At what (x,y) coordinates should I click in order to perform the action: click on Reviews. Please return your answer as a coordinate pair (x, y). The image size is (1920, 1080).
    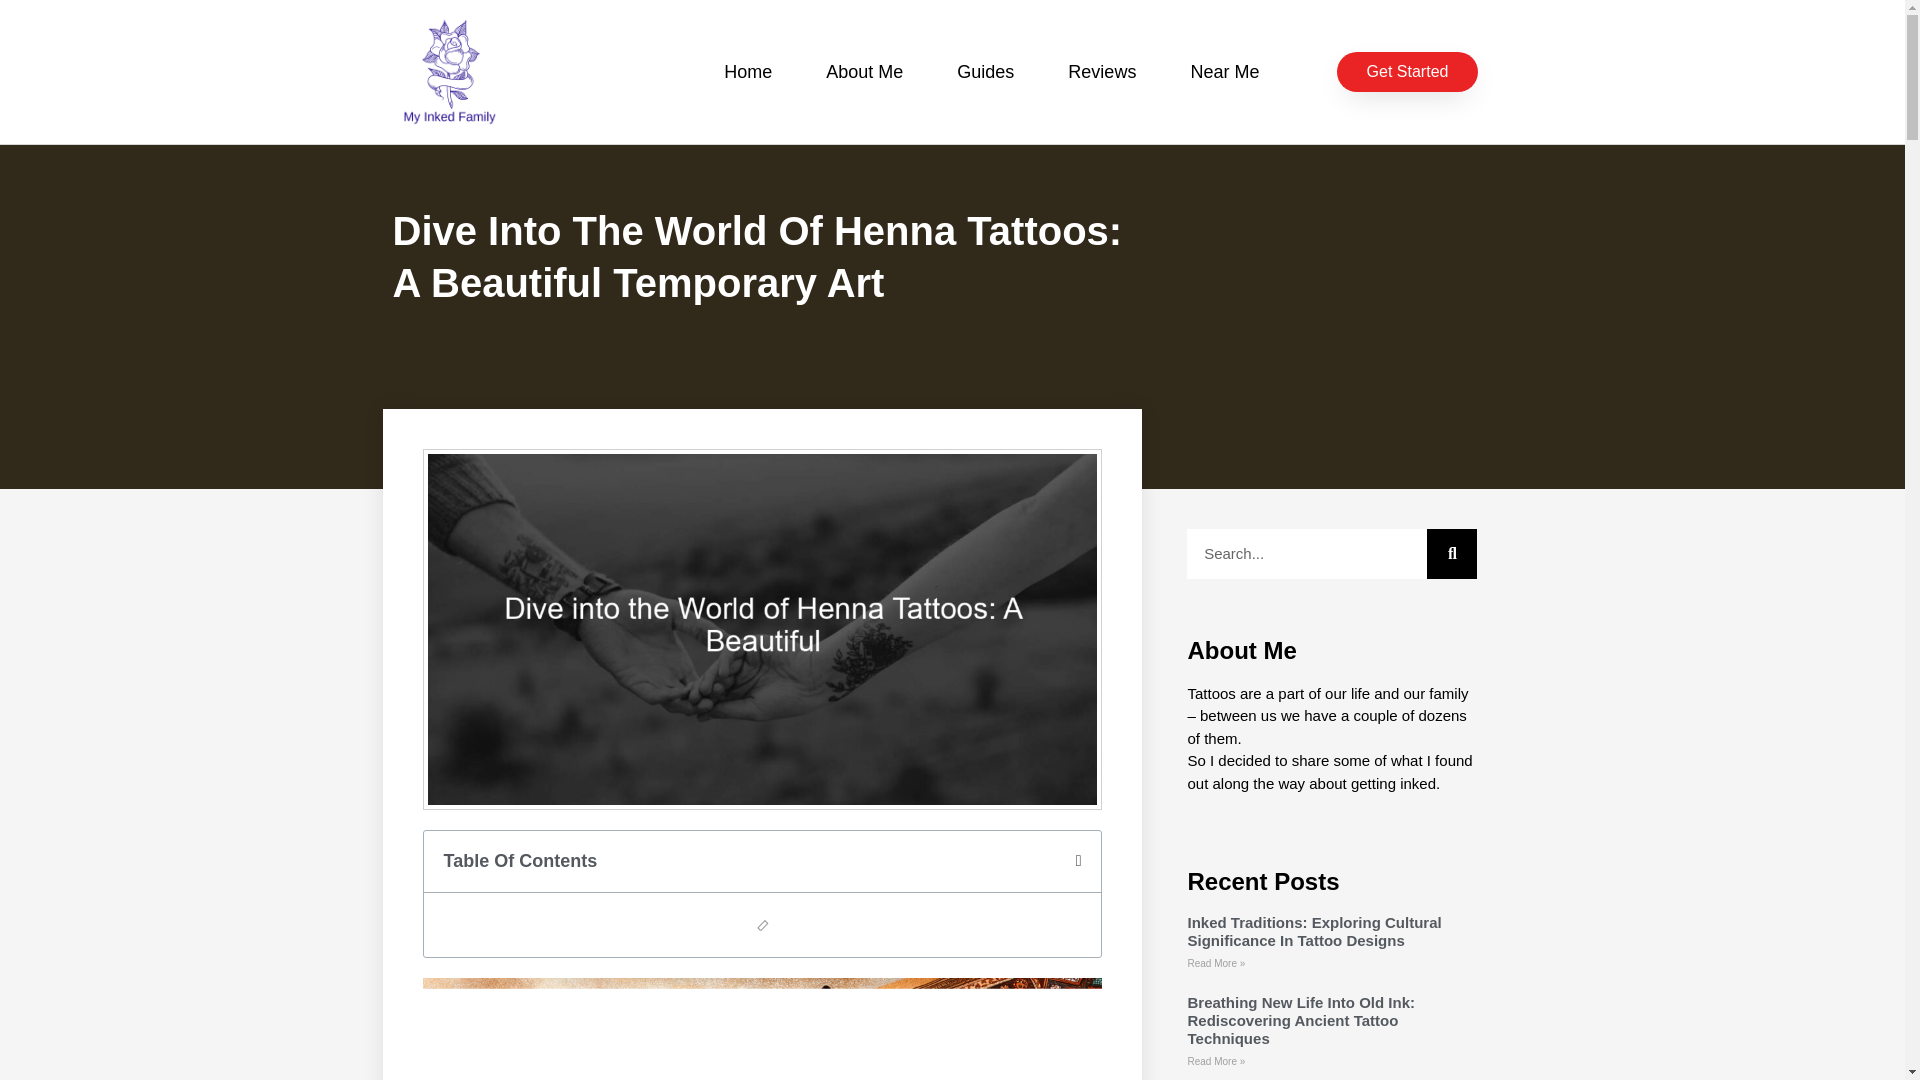
    Looking at the image, I should click on (1102, 72).